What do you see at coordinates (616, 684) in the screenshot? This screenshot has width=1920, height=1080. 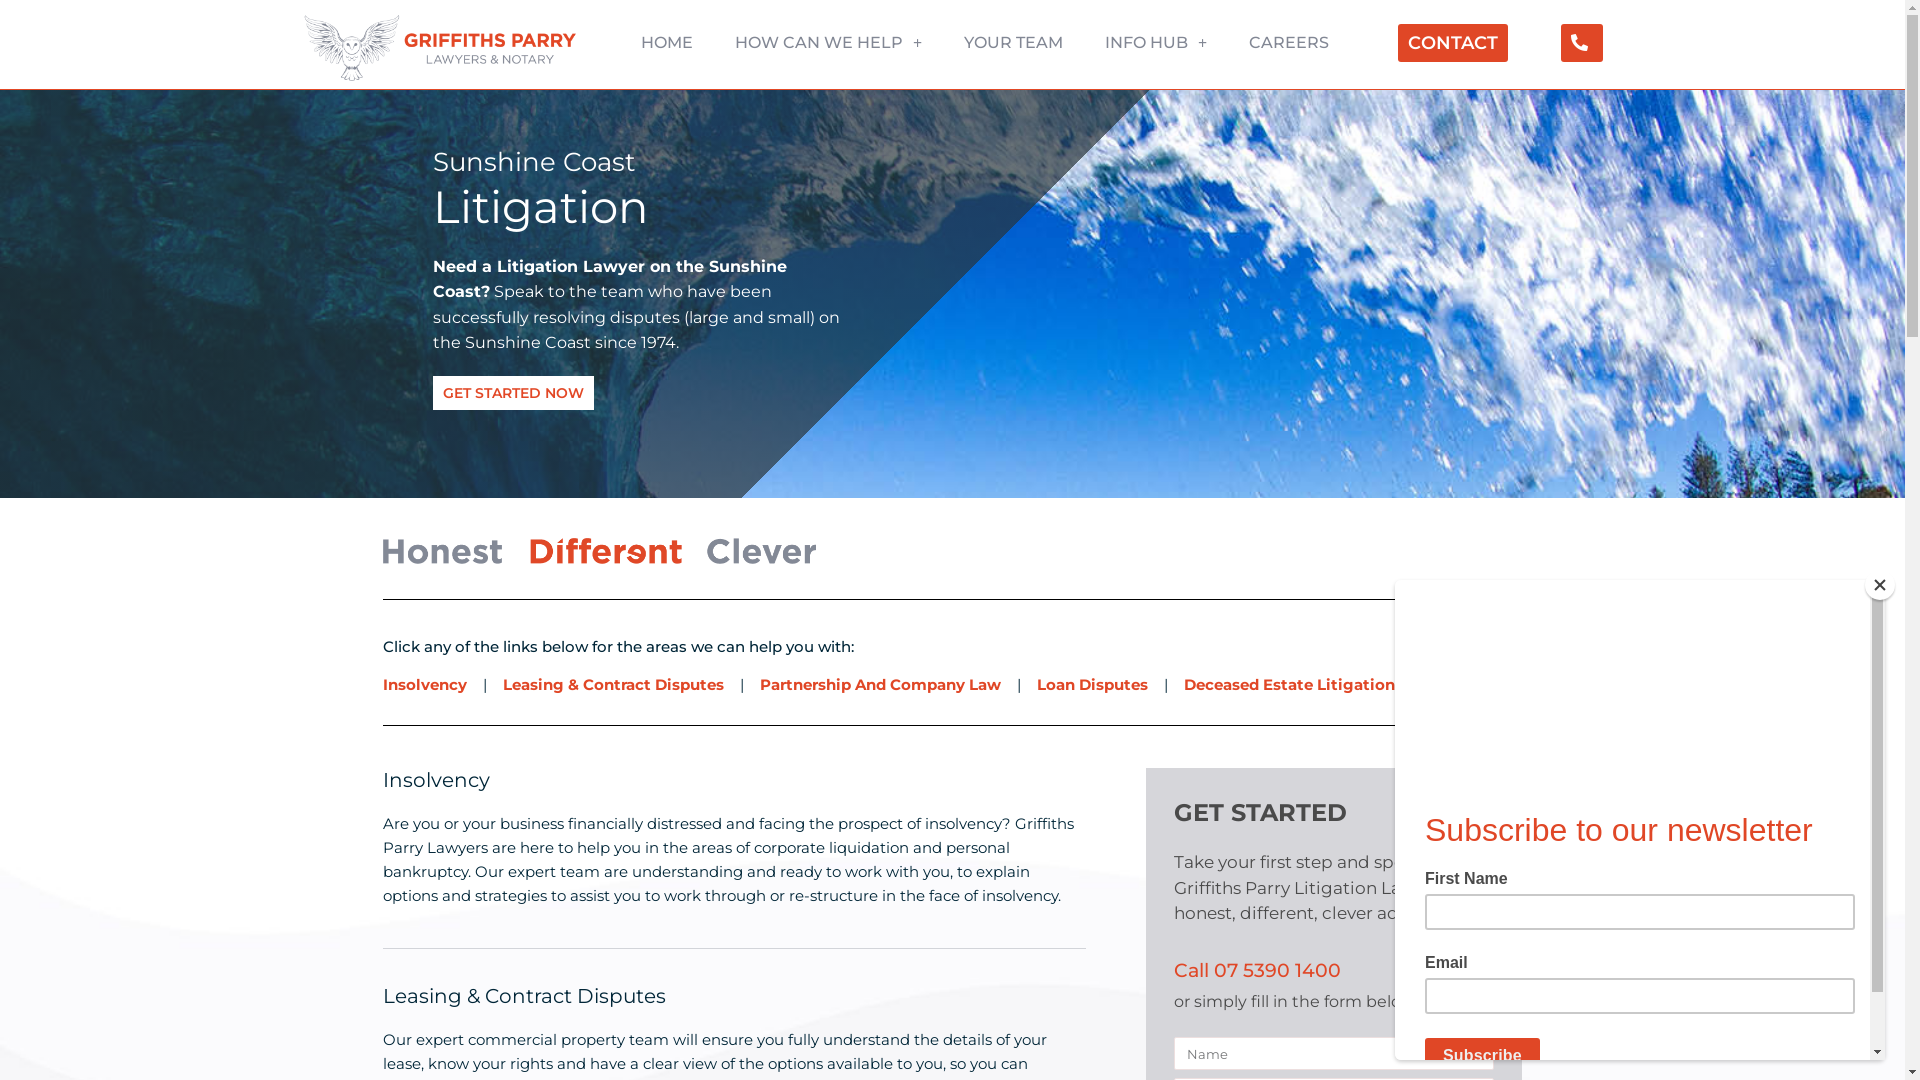 I see `Leasing & Contract Disputes  ` at bounding box center [616, 684].